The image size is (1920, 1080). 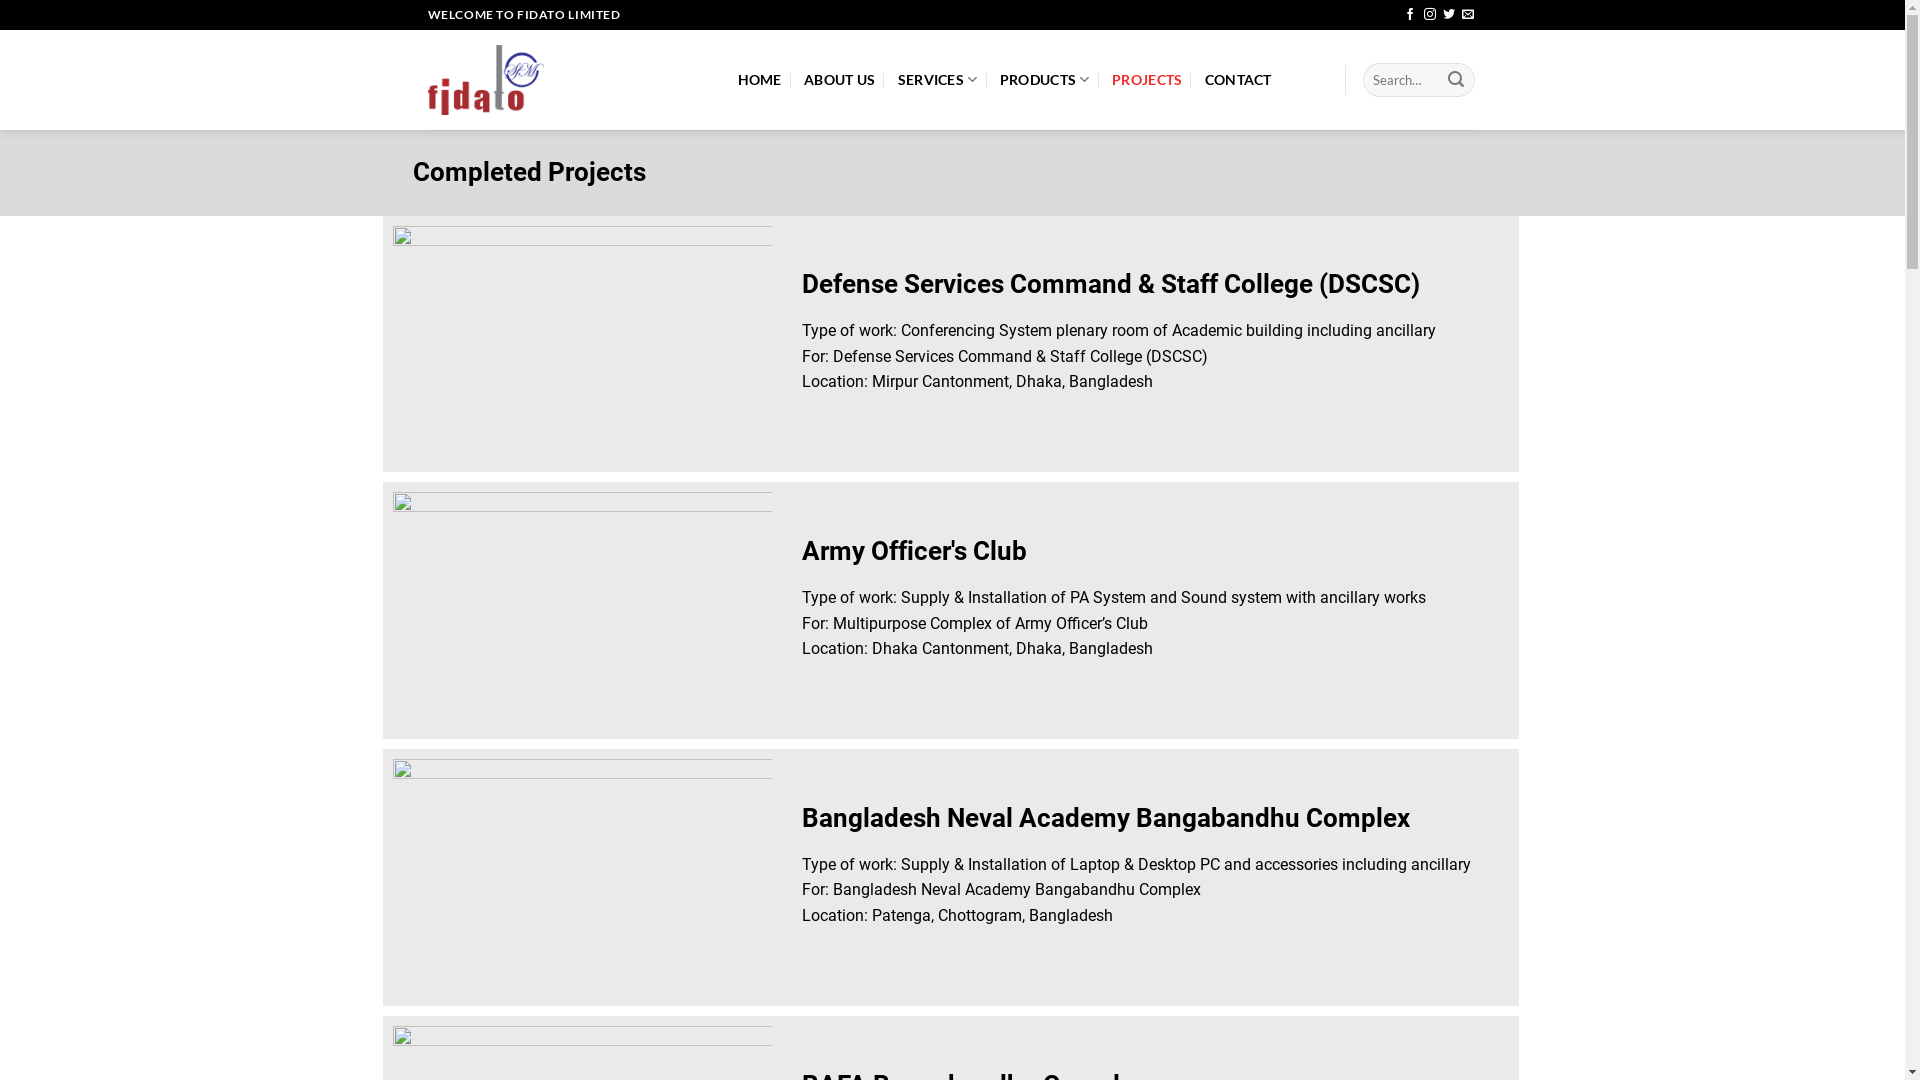 I want to click on Follow on Twitter, so click(x=1449, y=15).